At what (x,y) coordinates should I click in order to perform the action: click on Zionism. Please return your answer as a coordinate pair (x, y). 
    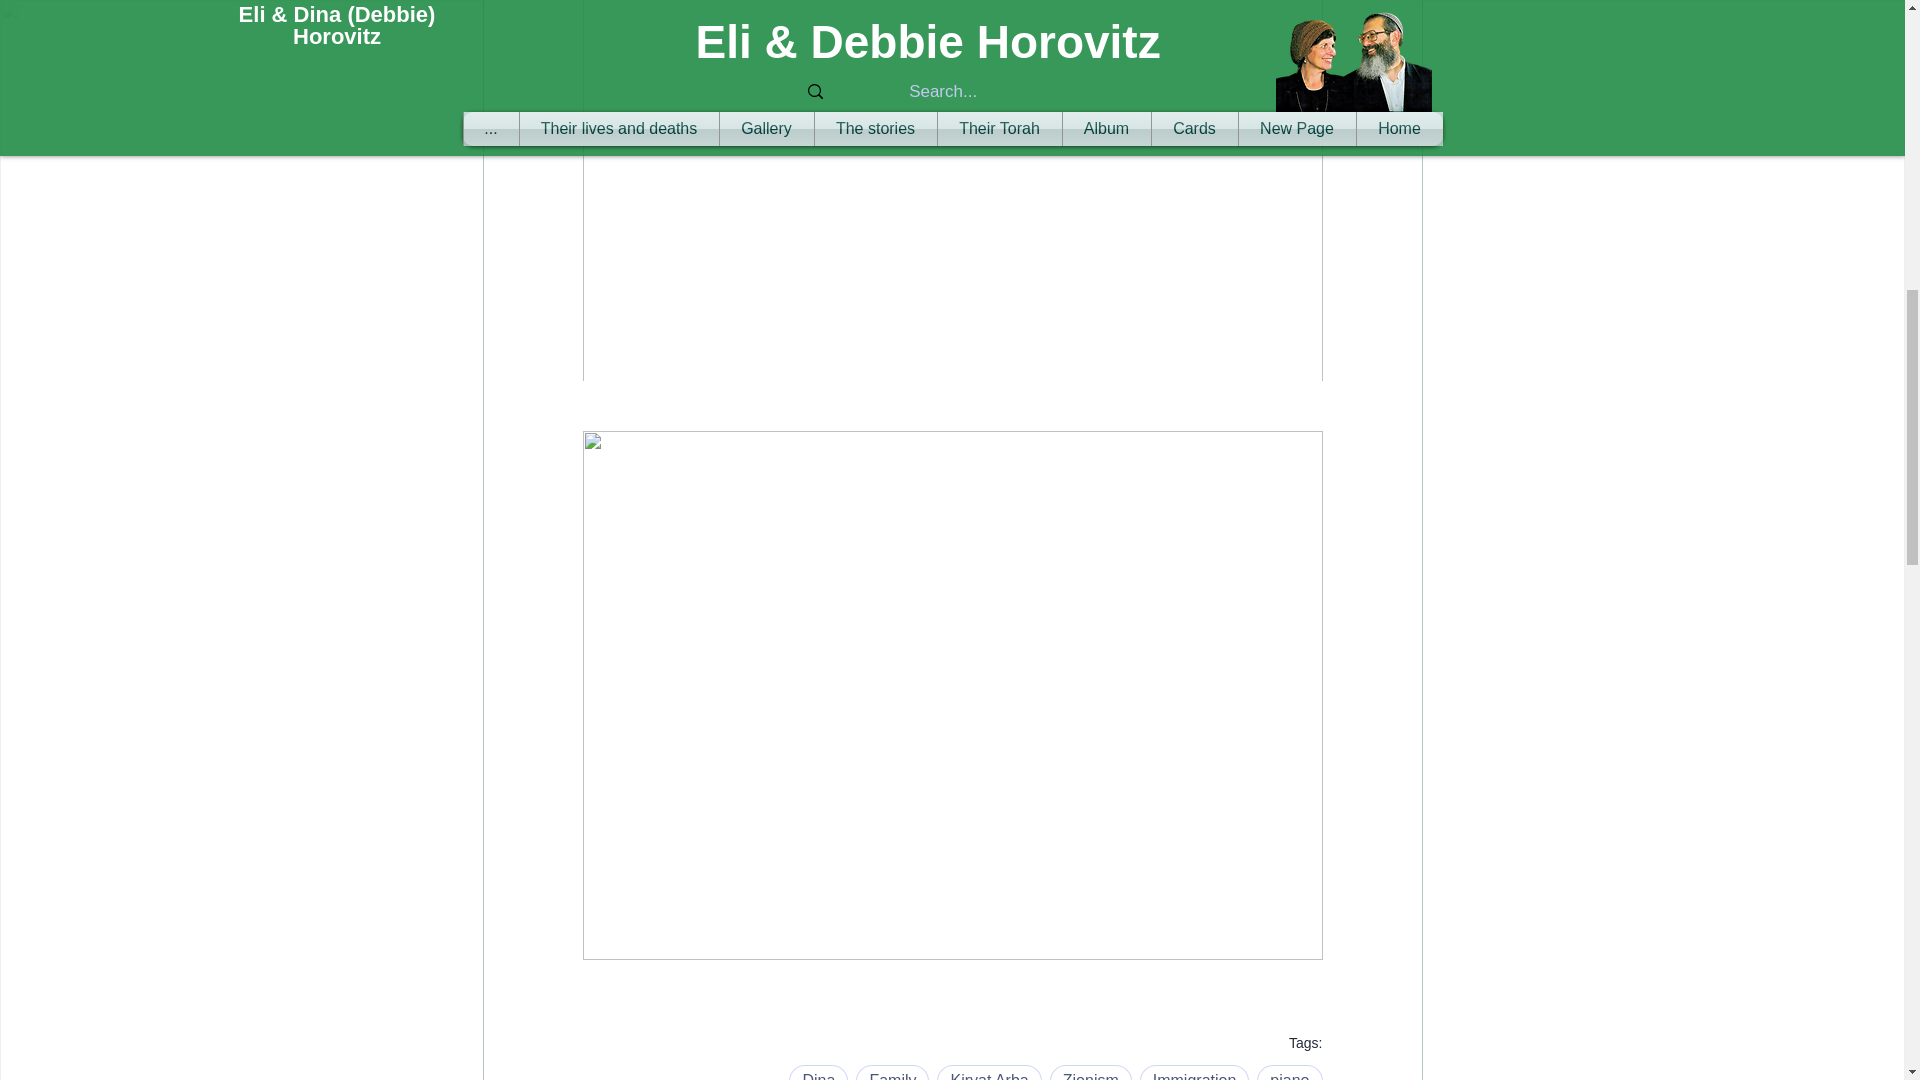
    Looking at the image, I should click on (1091, 1072).